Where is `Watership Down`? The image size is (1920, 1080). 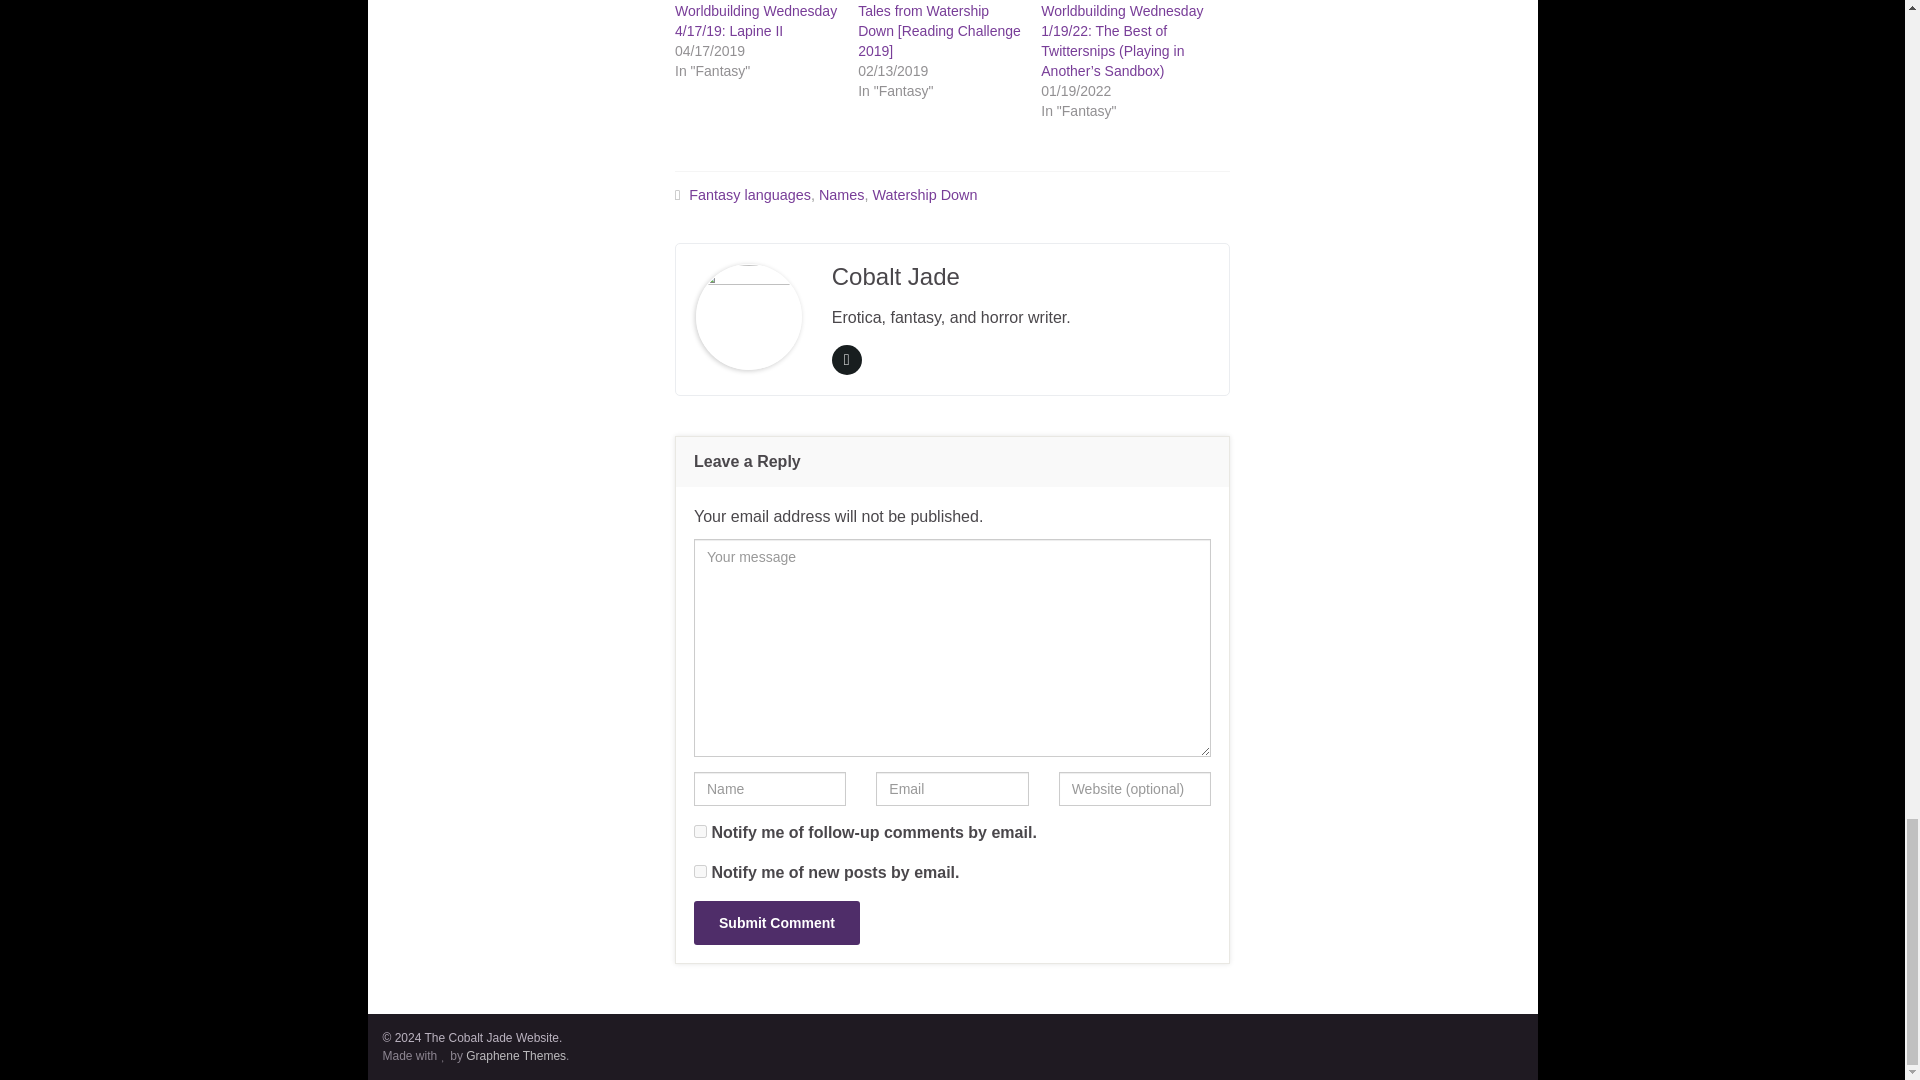 Watership Down is located at coordinates (924, 194).